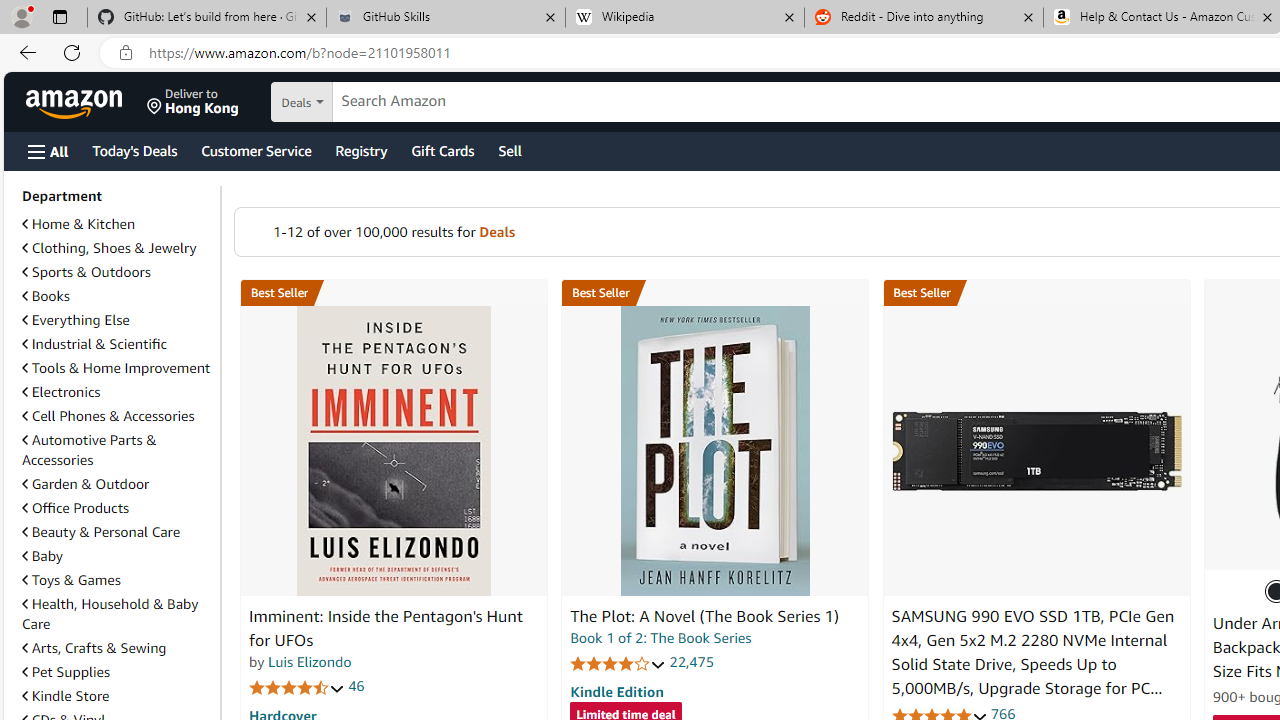 The width and height of the screenshot is (1280, 720). Describe the element at coordinates (1036, 293) in the screenshot. I see `Best Seller in Internal Solid State Drives` at that location.